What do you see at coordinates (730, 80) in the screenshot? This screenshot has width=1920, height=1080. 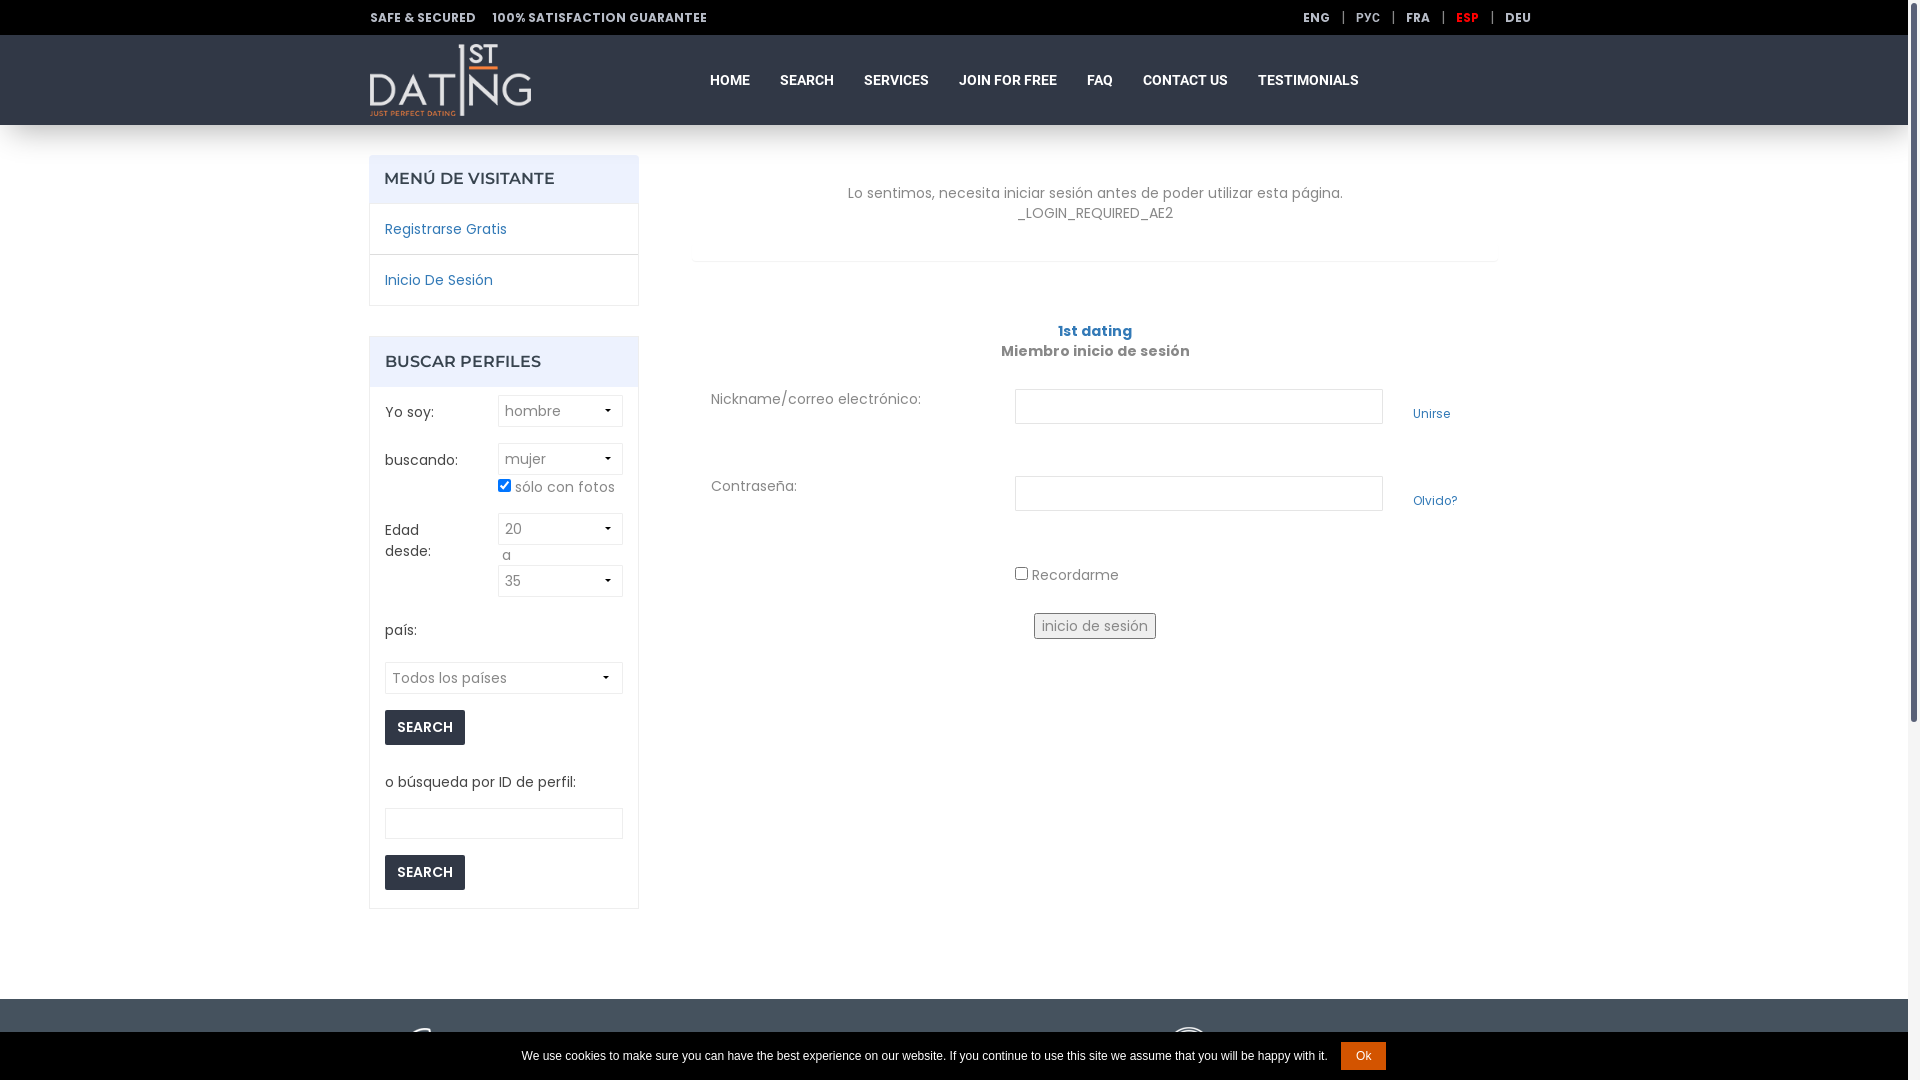 I see `HOME` at bounding box center [730, 80].